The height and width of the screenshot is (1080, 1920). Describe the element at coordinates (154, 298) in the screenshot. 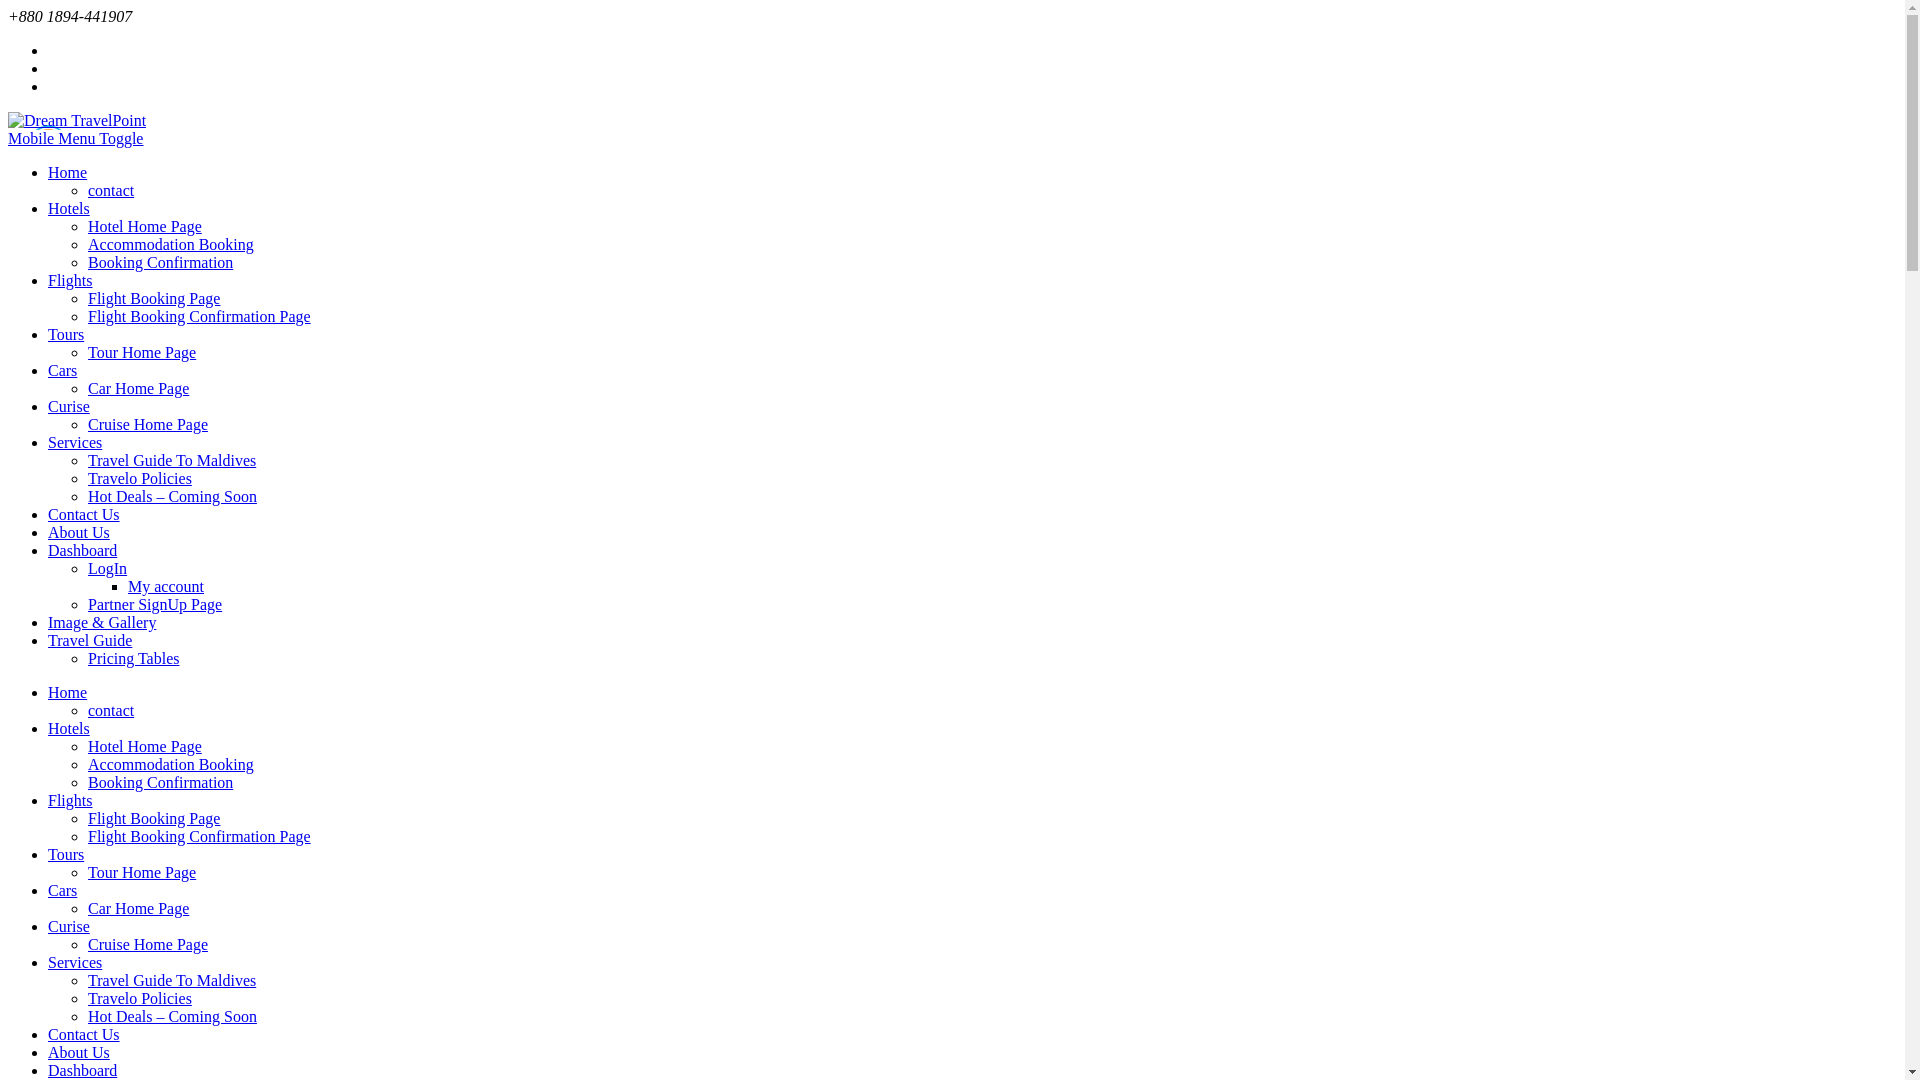

I see `Flight Booking Page` at that location.